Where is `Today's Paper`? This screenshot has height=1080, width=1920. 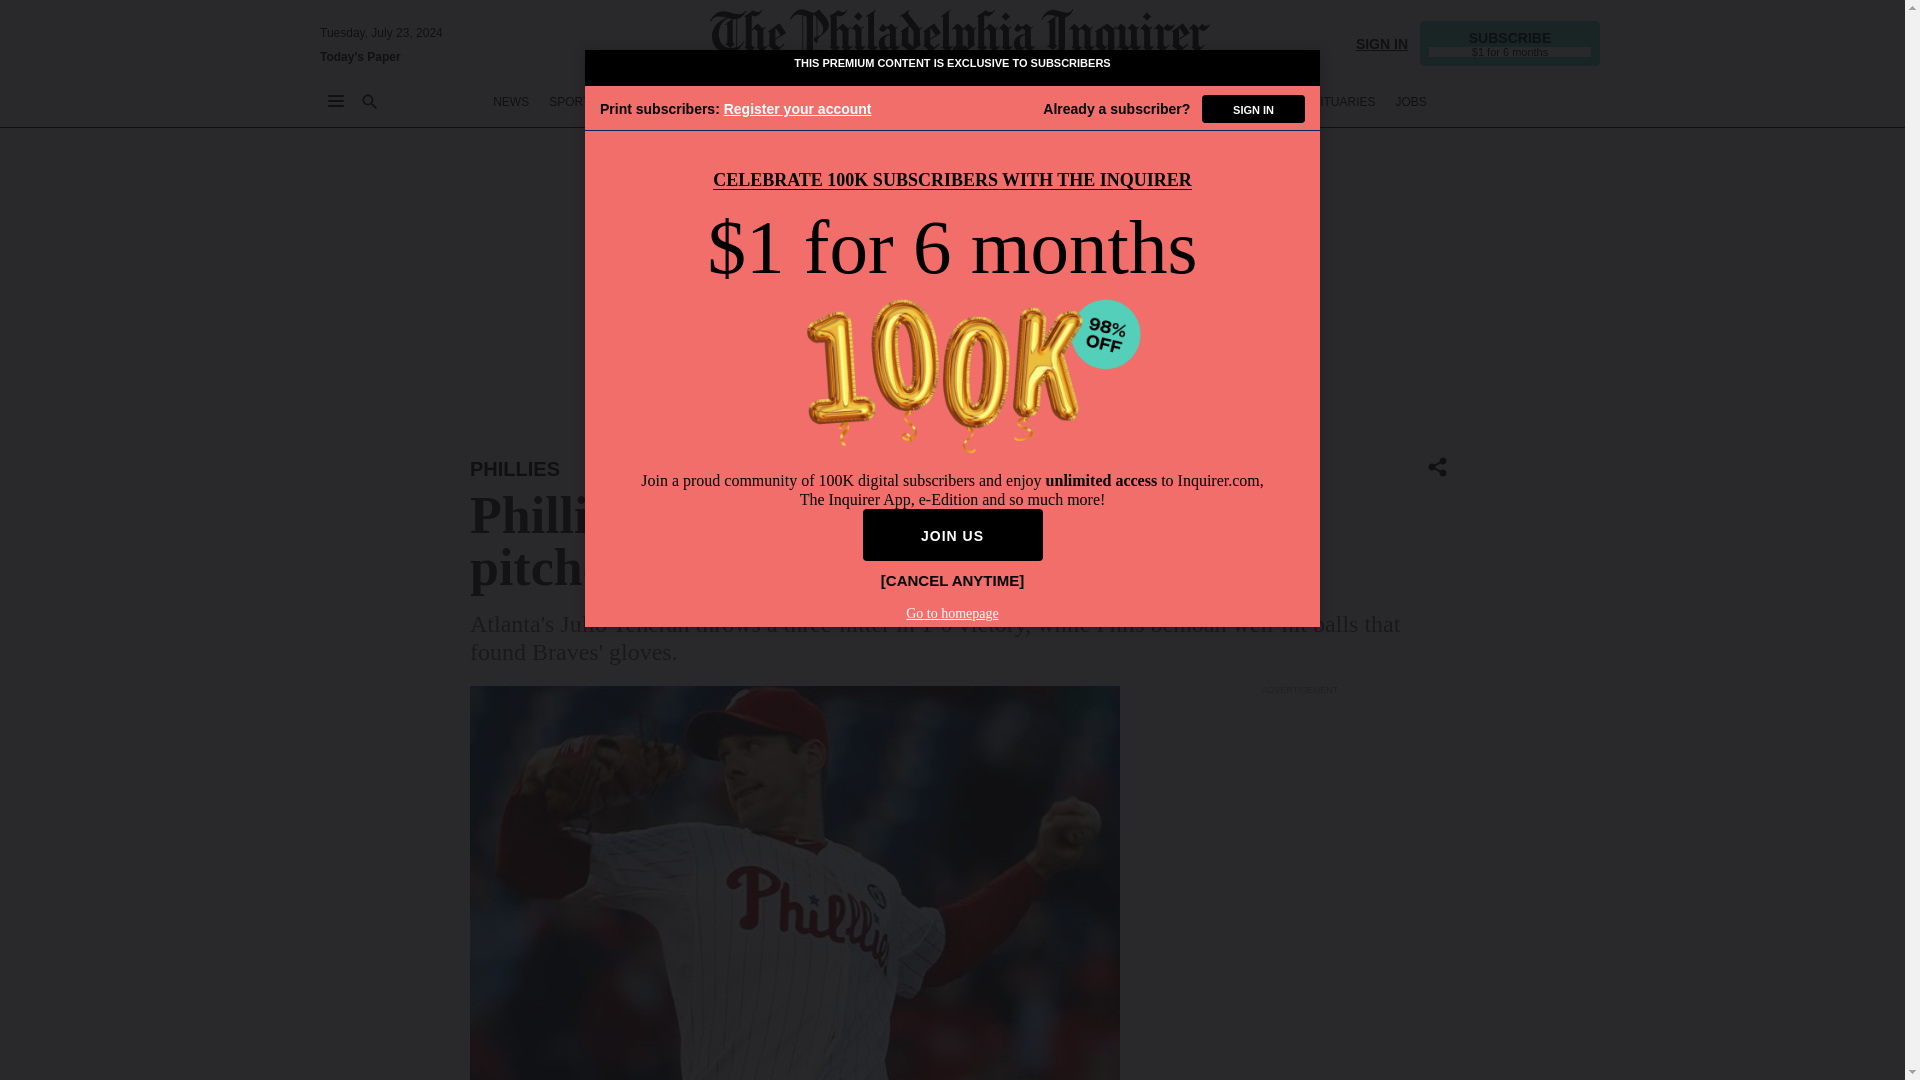 Today's Paper is located at coordinates (360, 56).